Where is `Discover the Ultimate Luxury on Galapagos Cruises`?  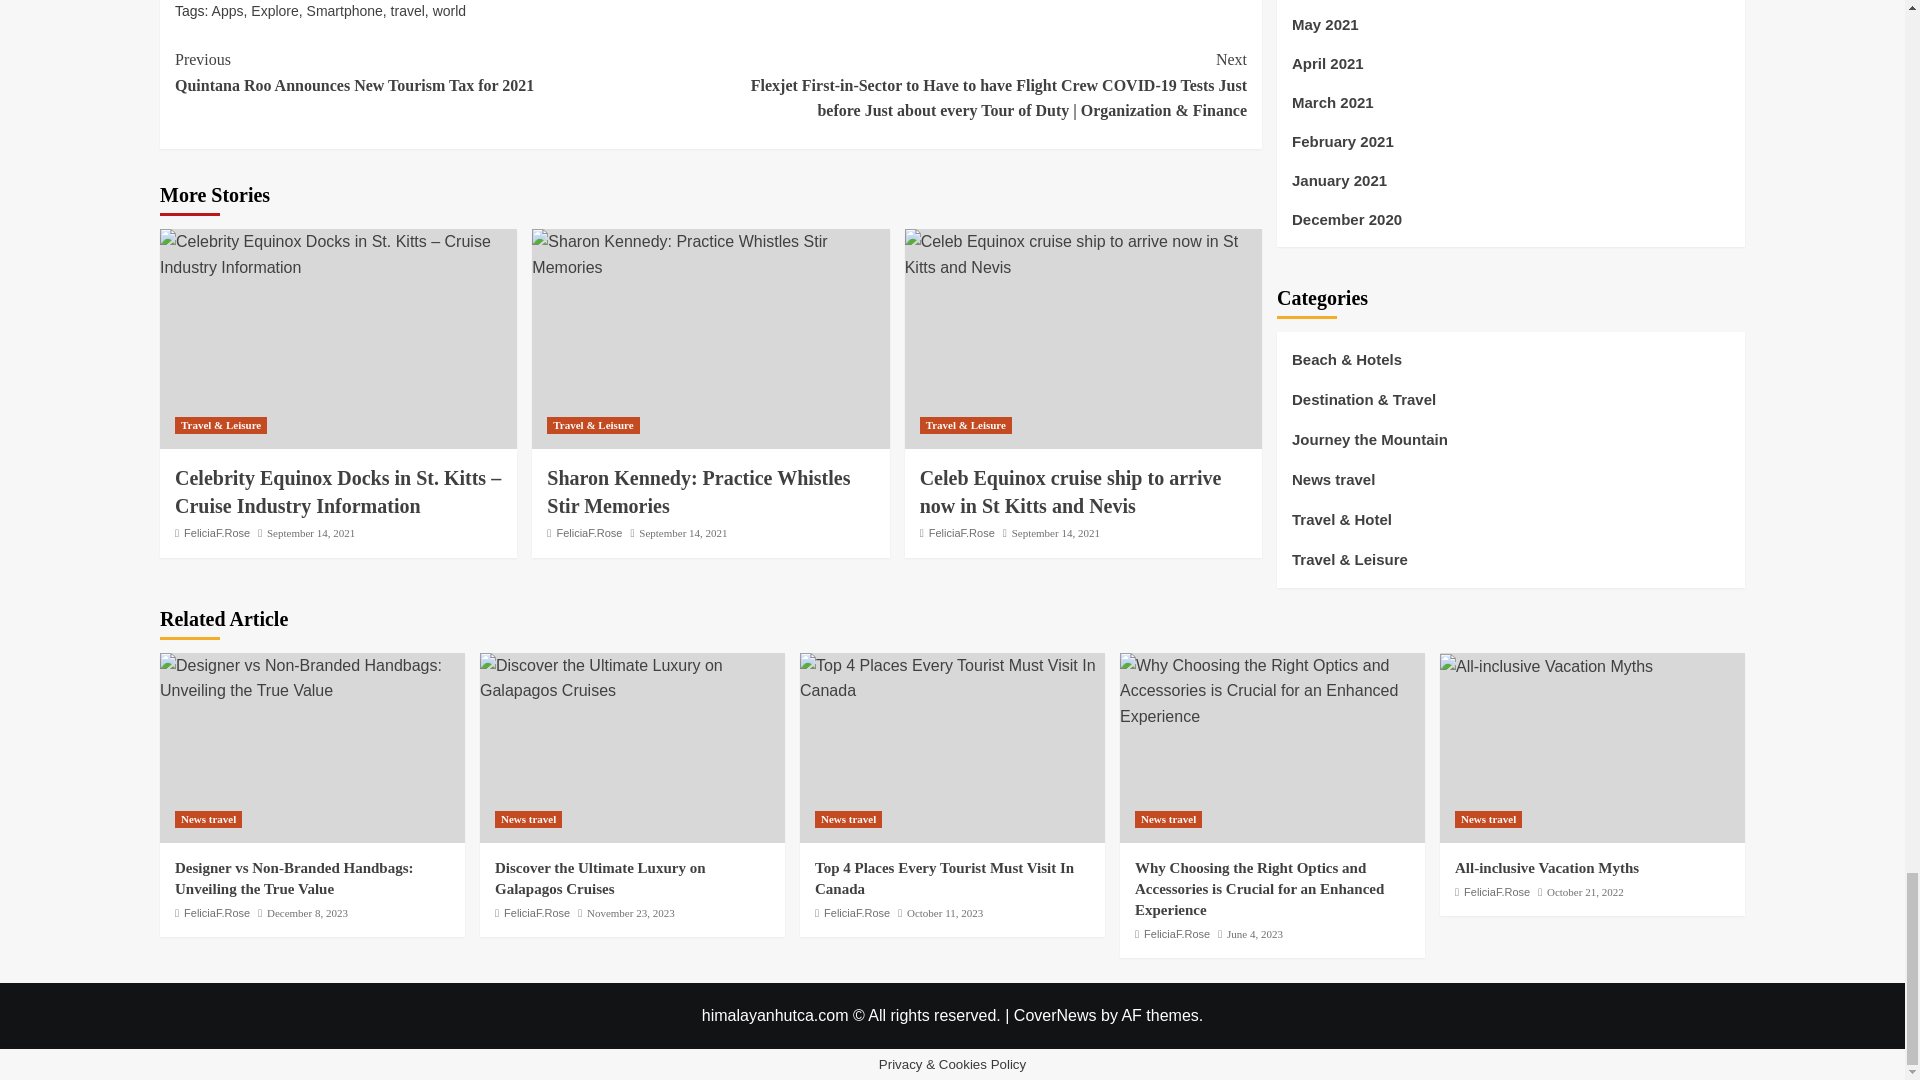
Discover the Ultimate Luxury on Galapagos Cruises is located at coordinates (632, 678).